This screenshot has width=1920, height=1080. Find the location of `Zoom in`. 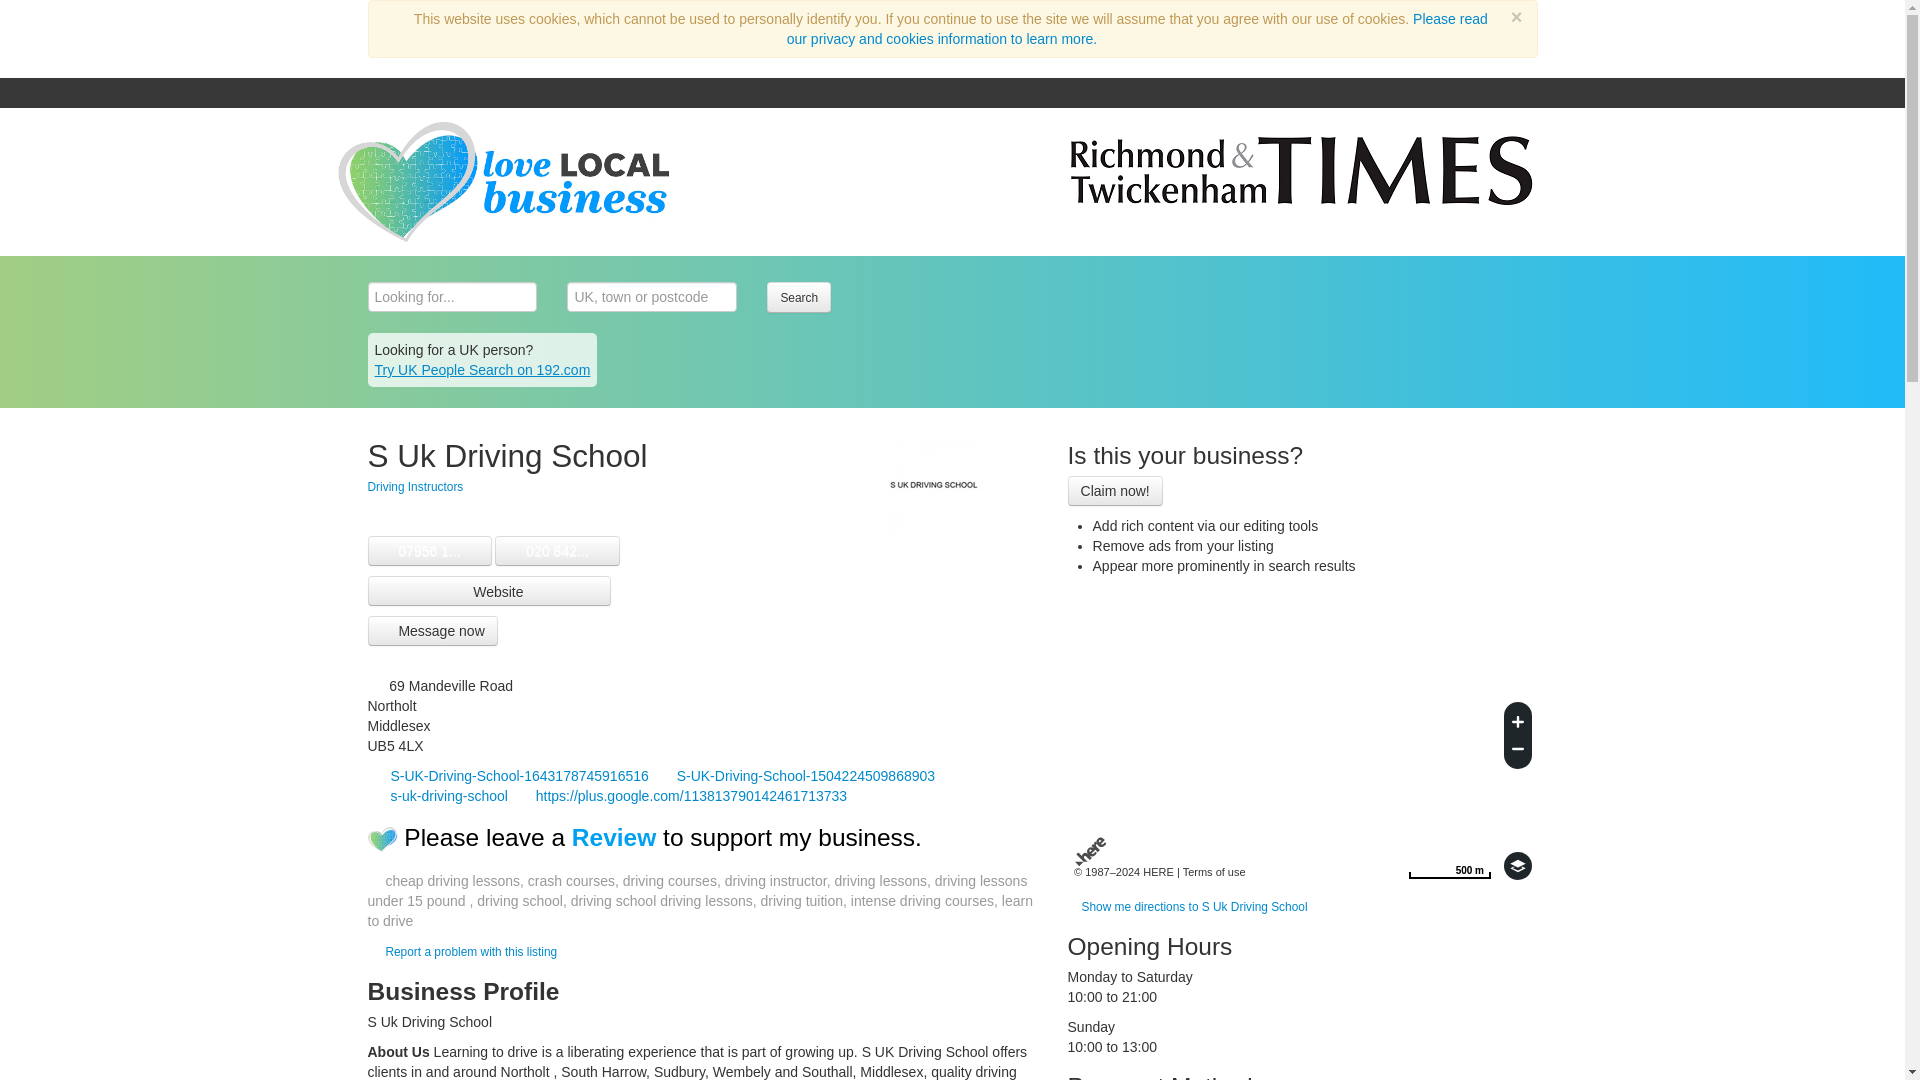

Zoom in is located at coordinates (1518, 718).